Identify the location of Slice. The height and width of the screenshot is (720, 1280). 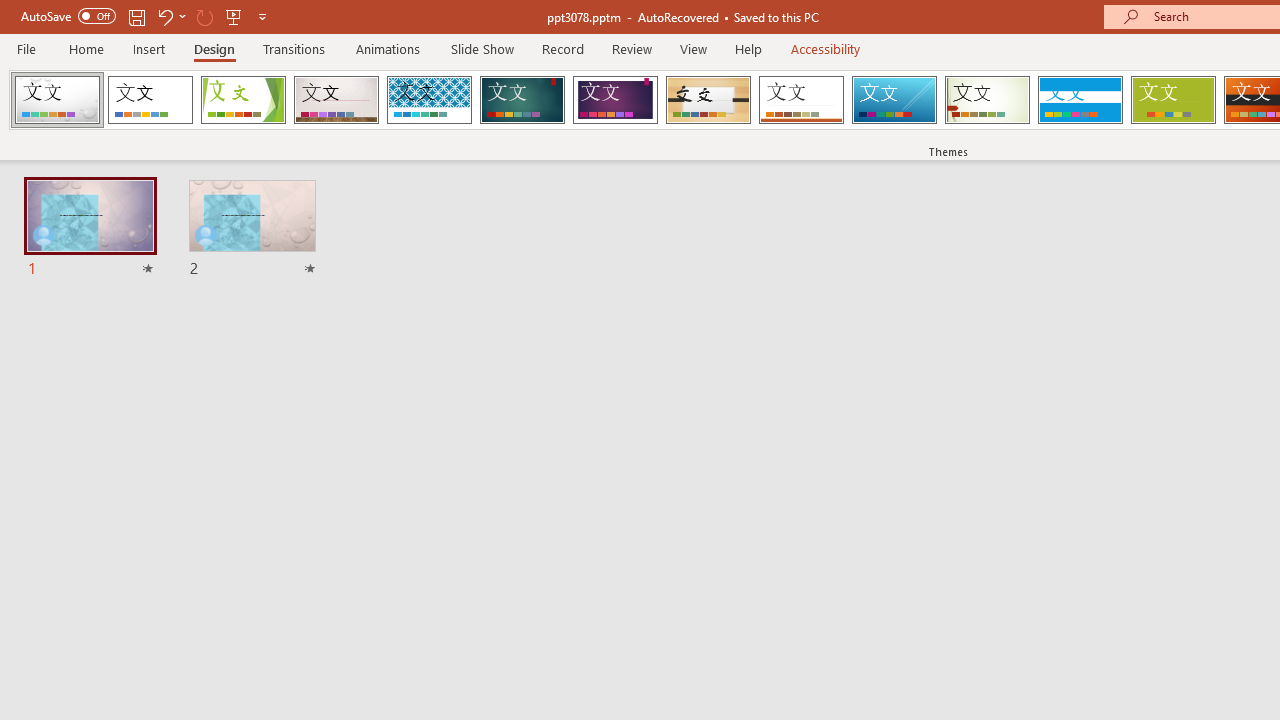
(894, 100).